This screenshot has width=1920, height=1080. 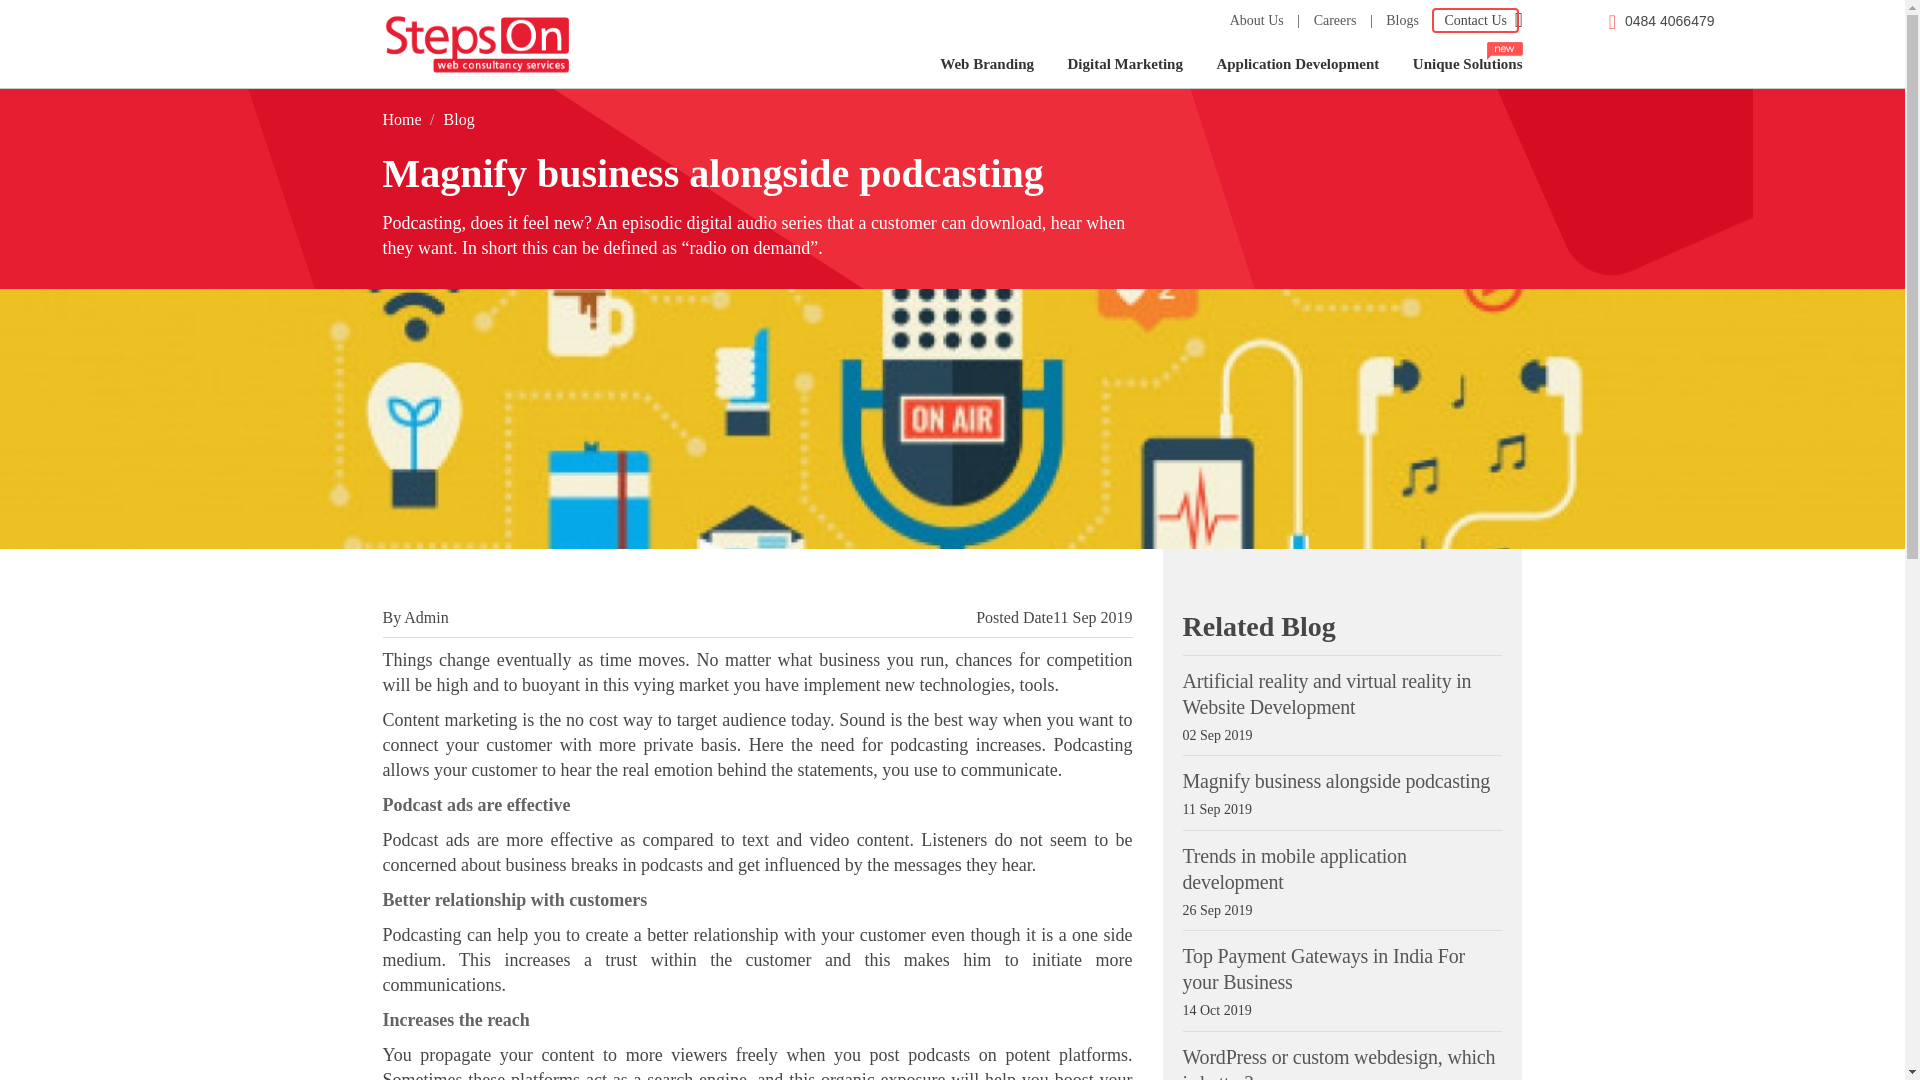 What do you see at coordinates (401, 120) in the screenshot?
I see `Home` at bounding box center [401, 120].